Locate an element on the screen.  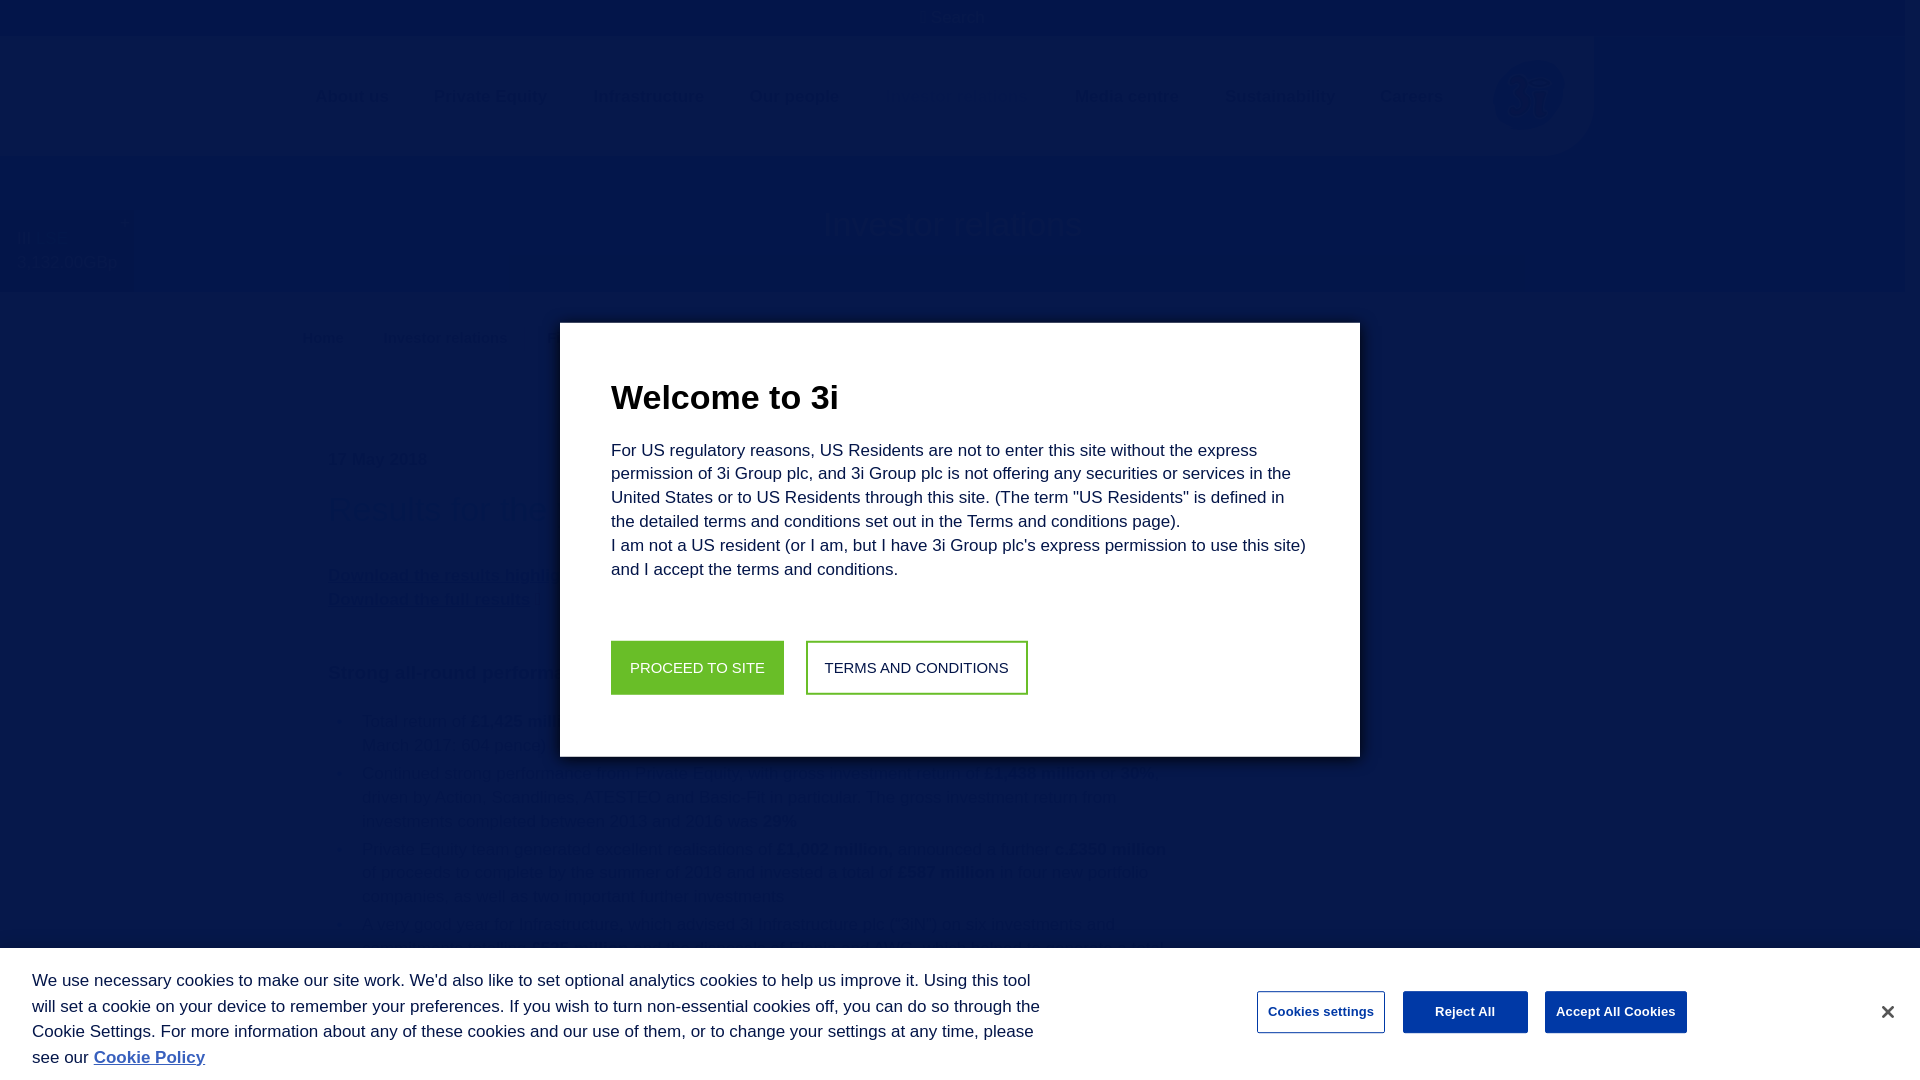
3i is located at coordinates (696, 668).